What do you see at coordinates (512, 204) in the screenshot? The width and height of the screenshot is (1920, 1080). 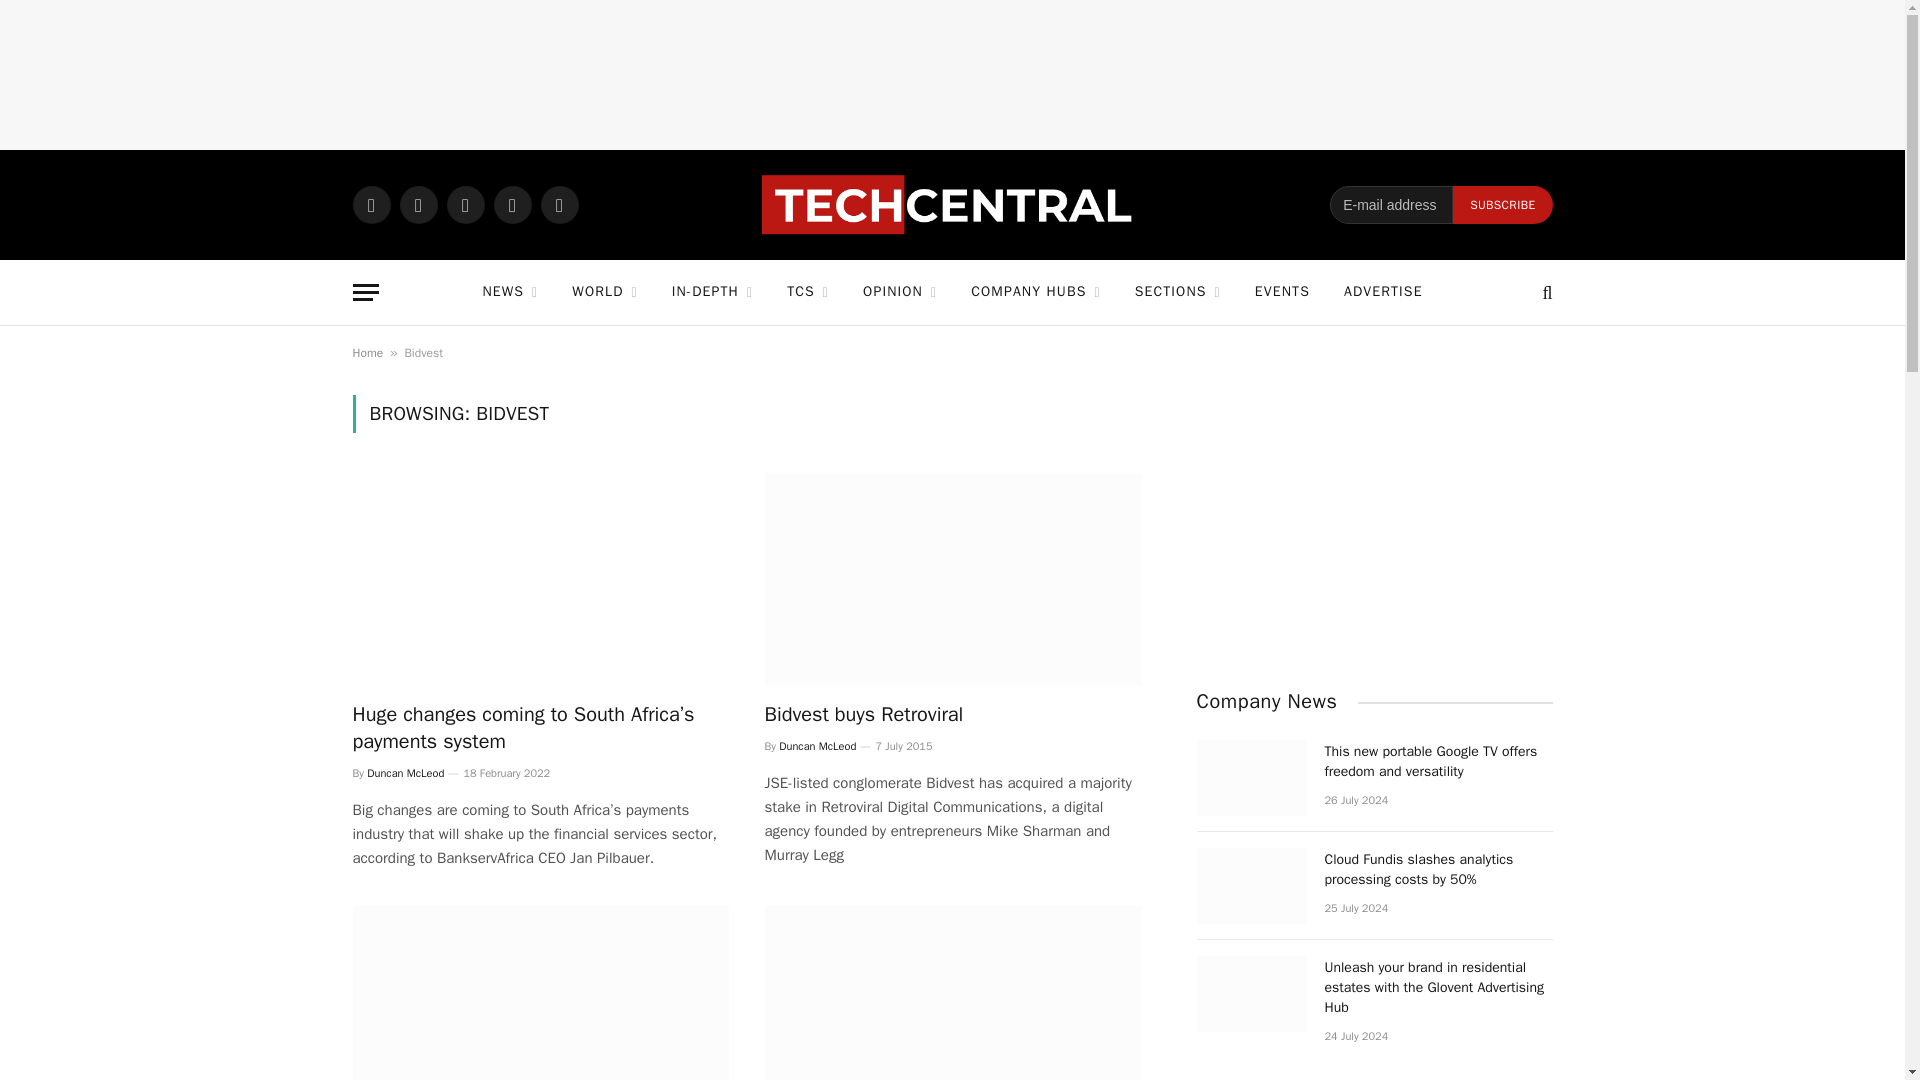 I see `LinkedIn` at bounding box center [512, 204].